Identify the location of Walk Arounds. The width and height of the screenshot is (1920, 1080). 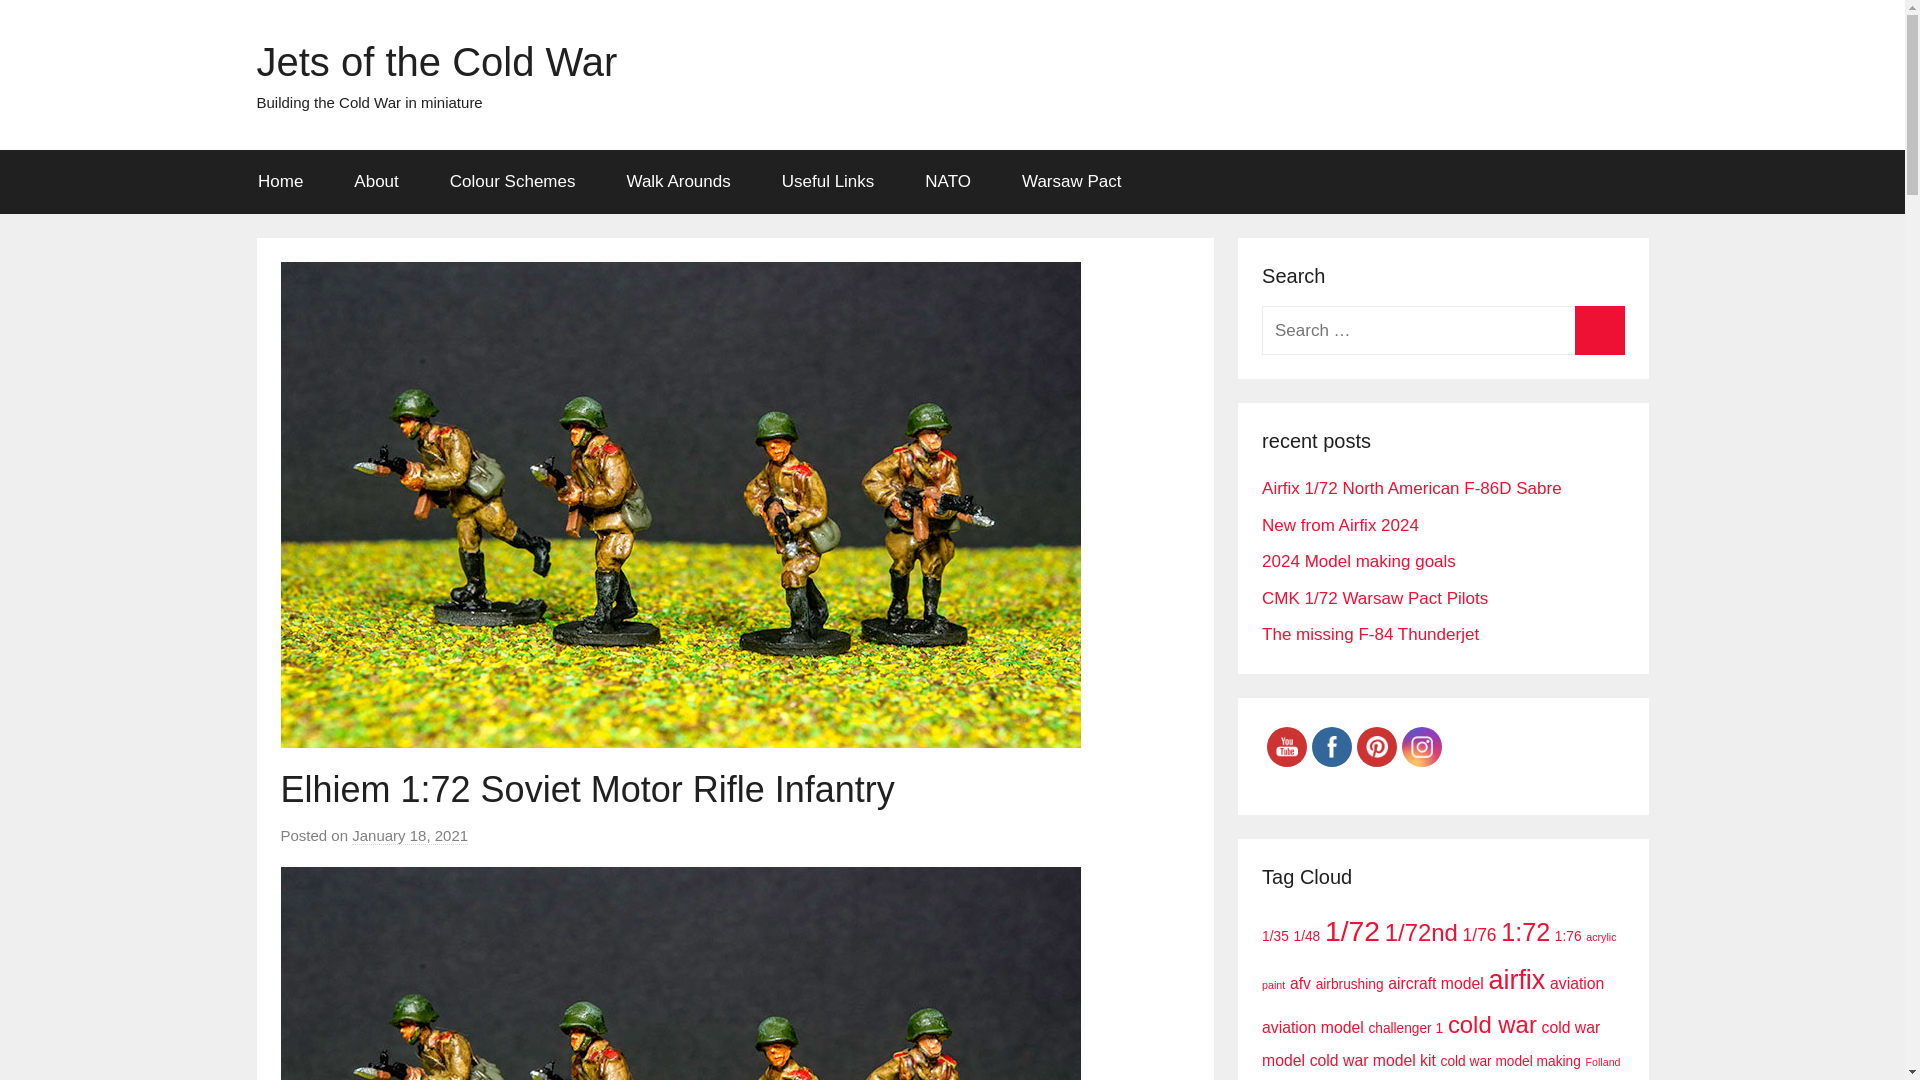
(678, 182).